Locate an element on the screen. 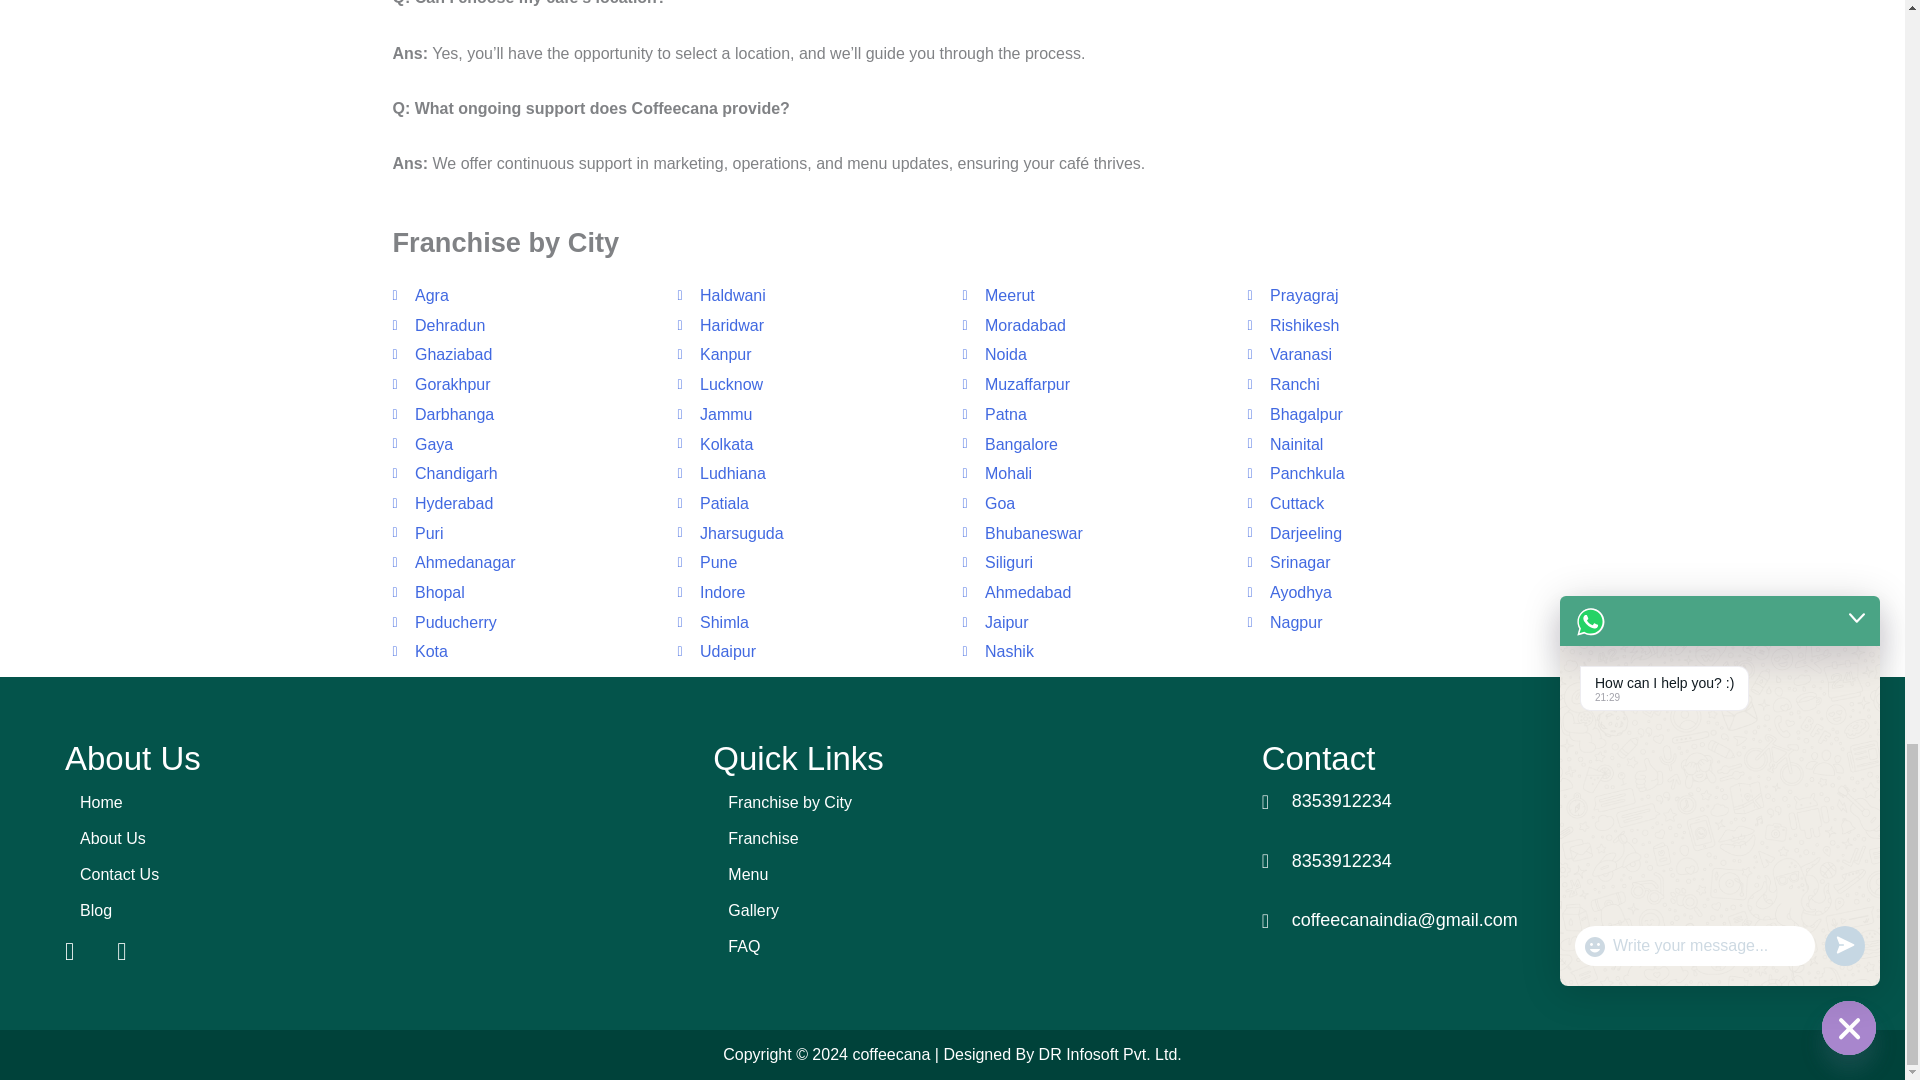 This screenshot has height=1080, width=1920. Kanpur is located at coordinates (810, 355).